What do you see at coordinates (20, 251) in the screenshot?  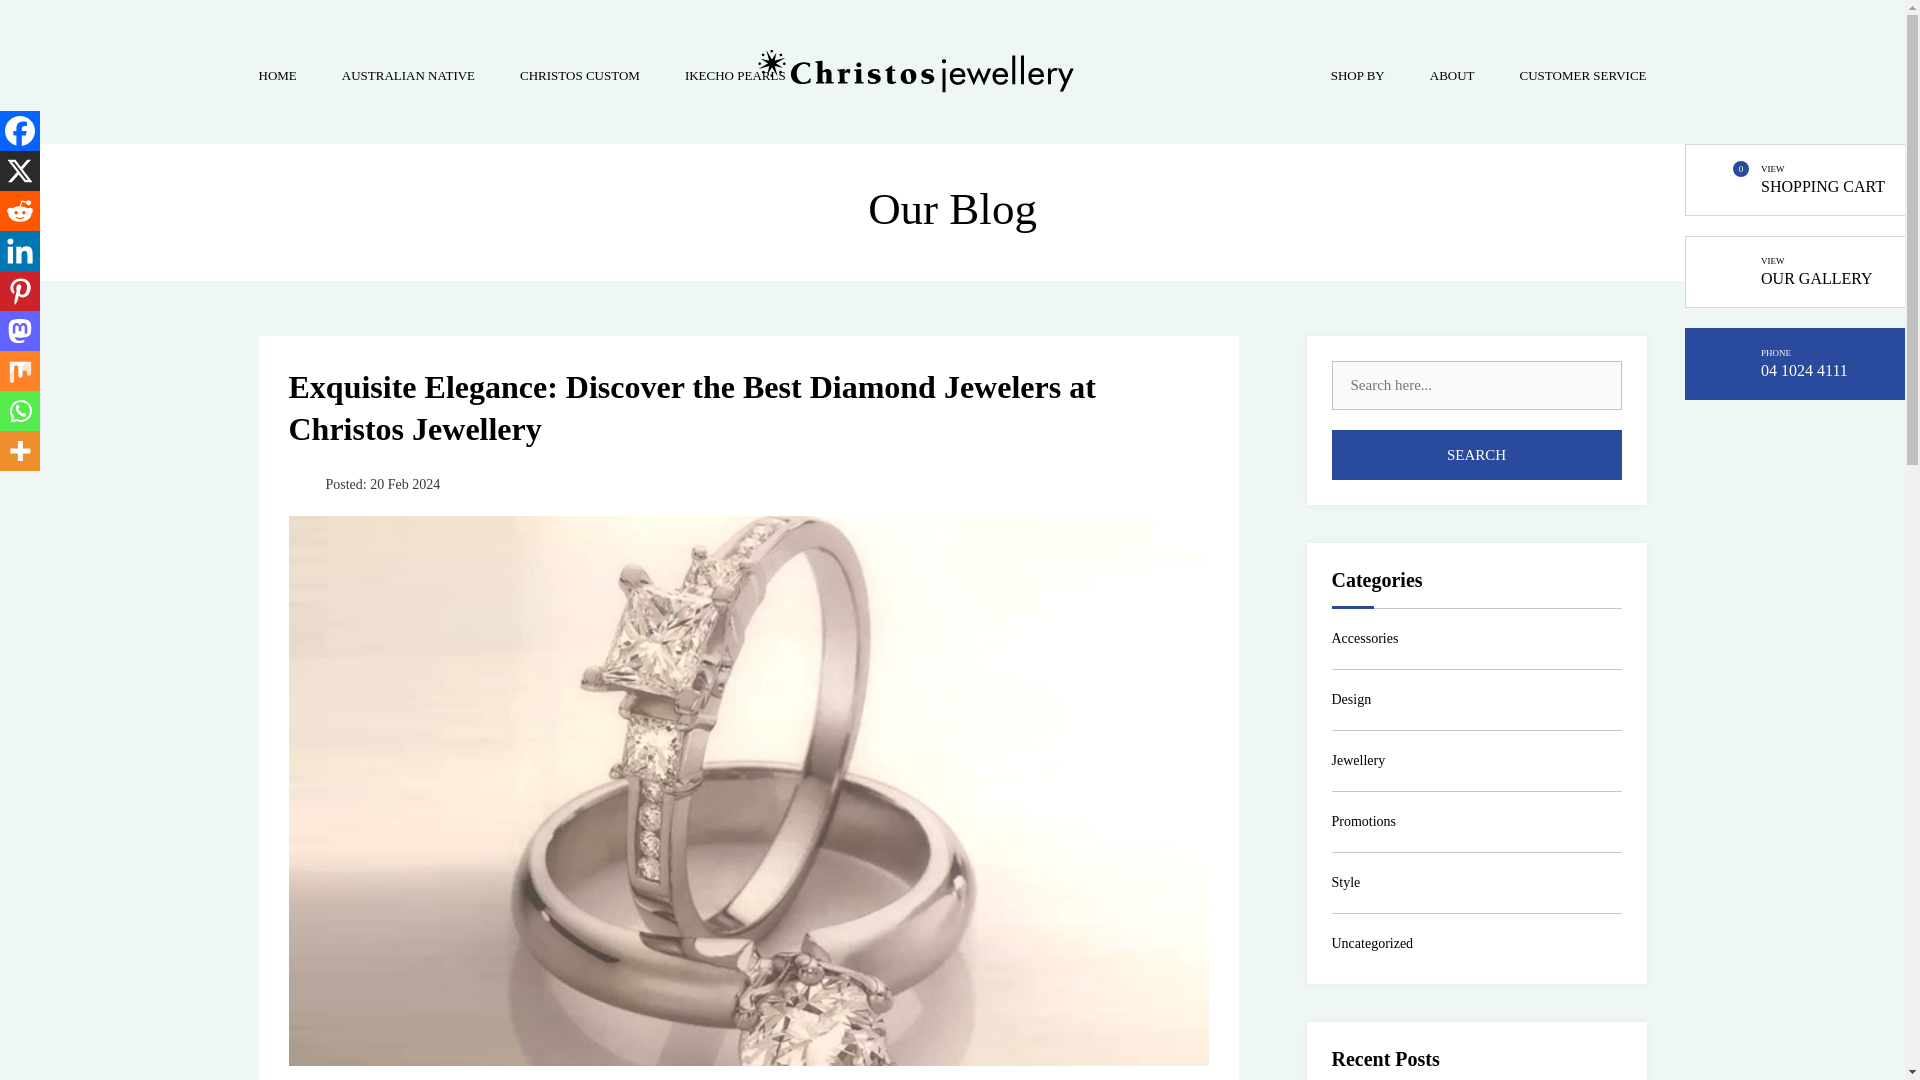 I see `Linkedin` at bounding box center [20, 251].